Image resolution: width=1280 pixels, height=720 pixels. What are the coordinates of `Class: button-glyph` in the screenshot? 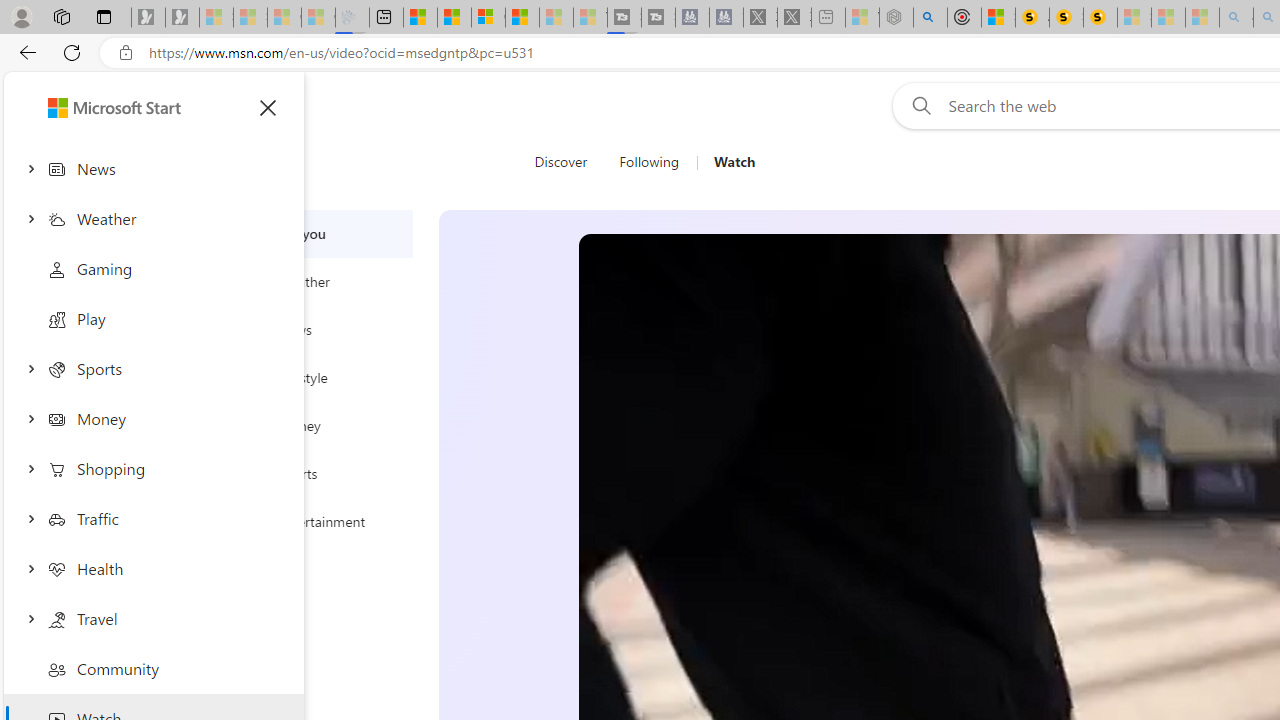 It's located at (268, 108).